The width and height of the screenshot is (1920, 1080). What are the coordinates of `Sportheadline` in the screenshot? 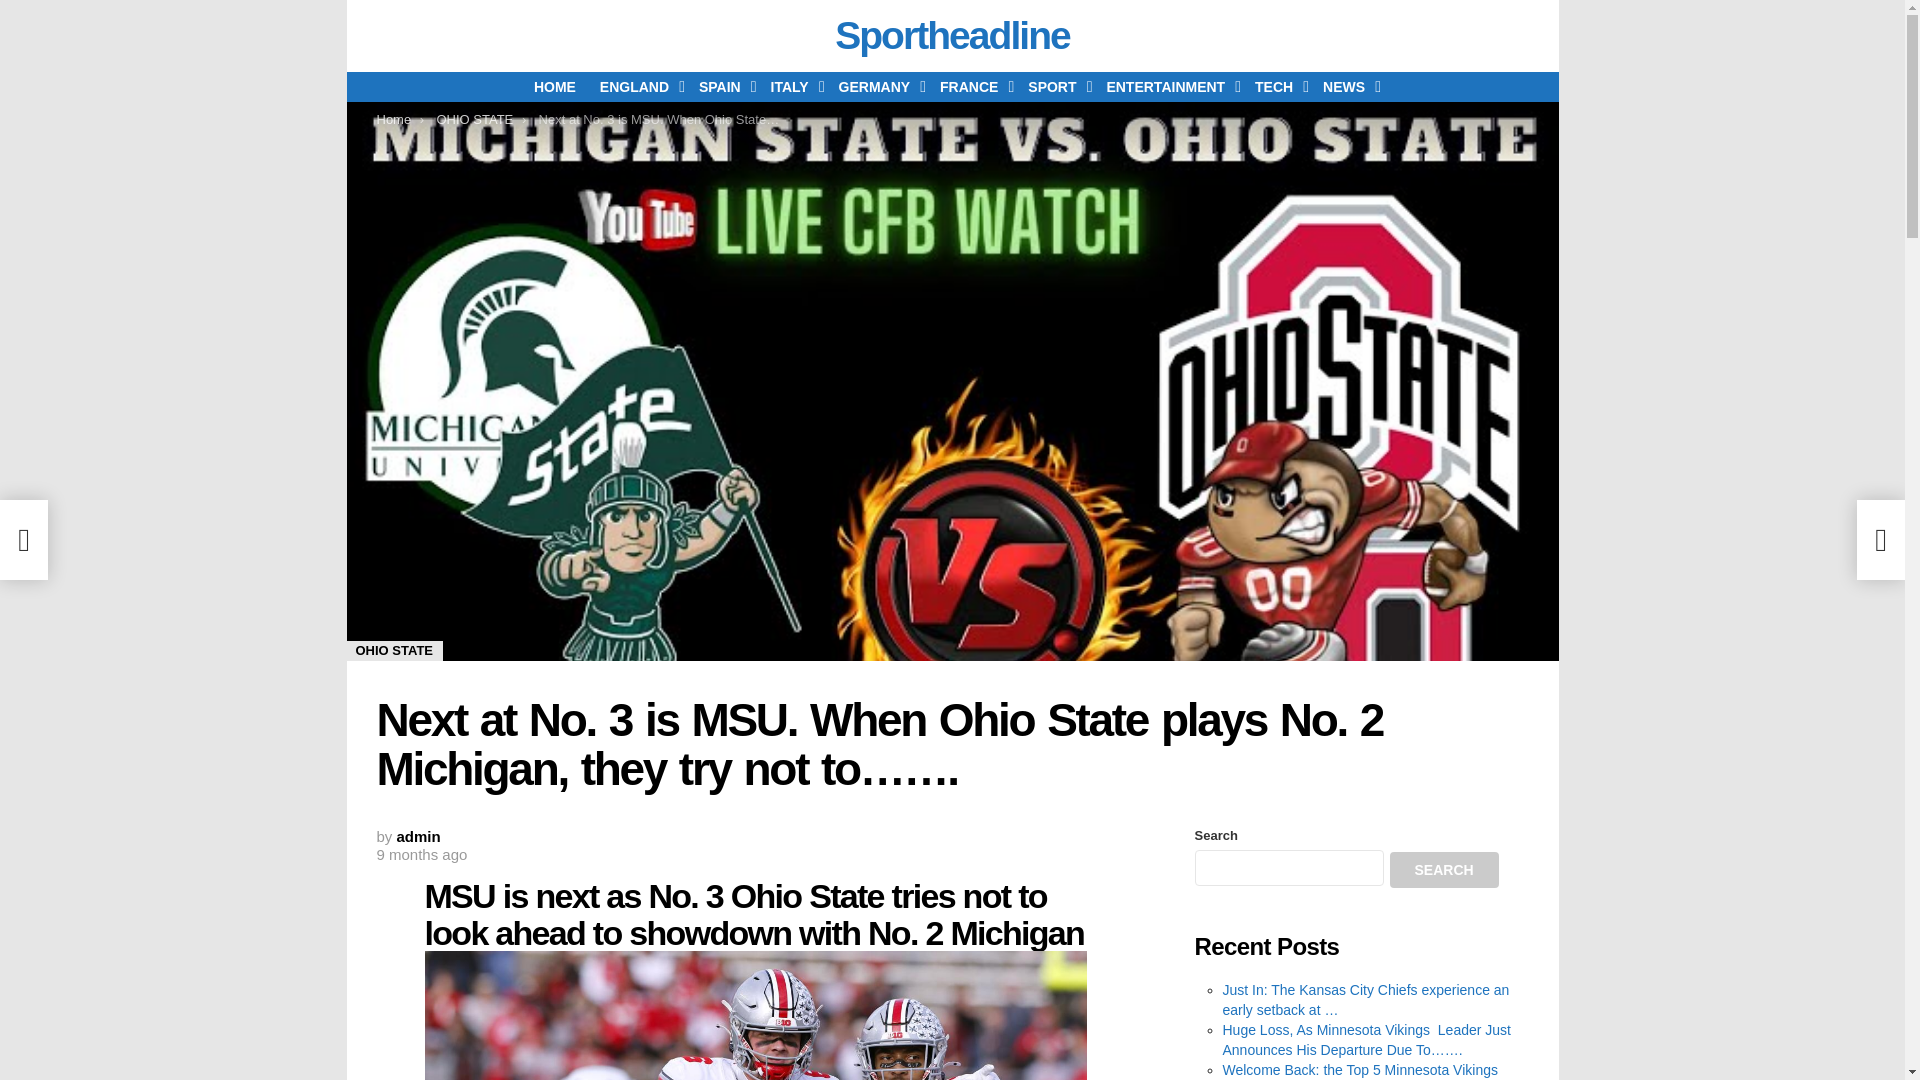 It's located at (952, 36).